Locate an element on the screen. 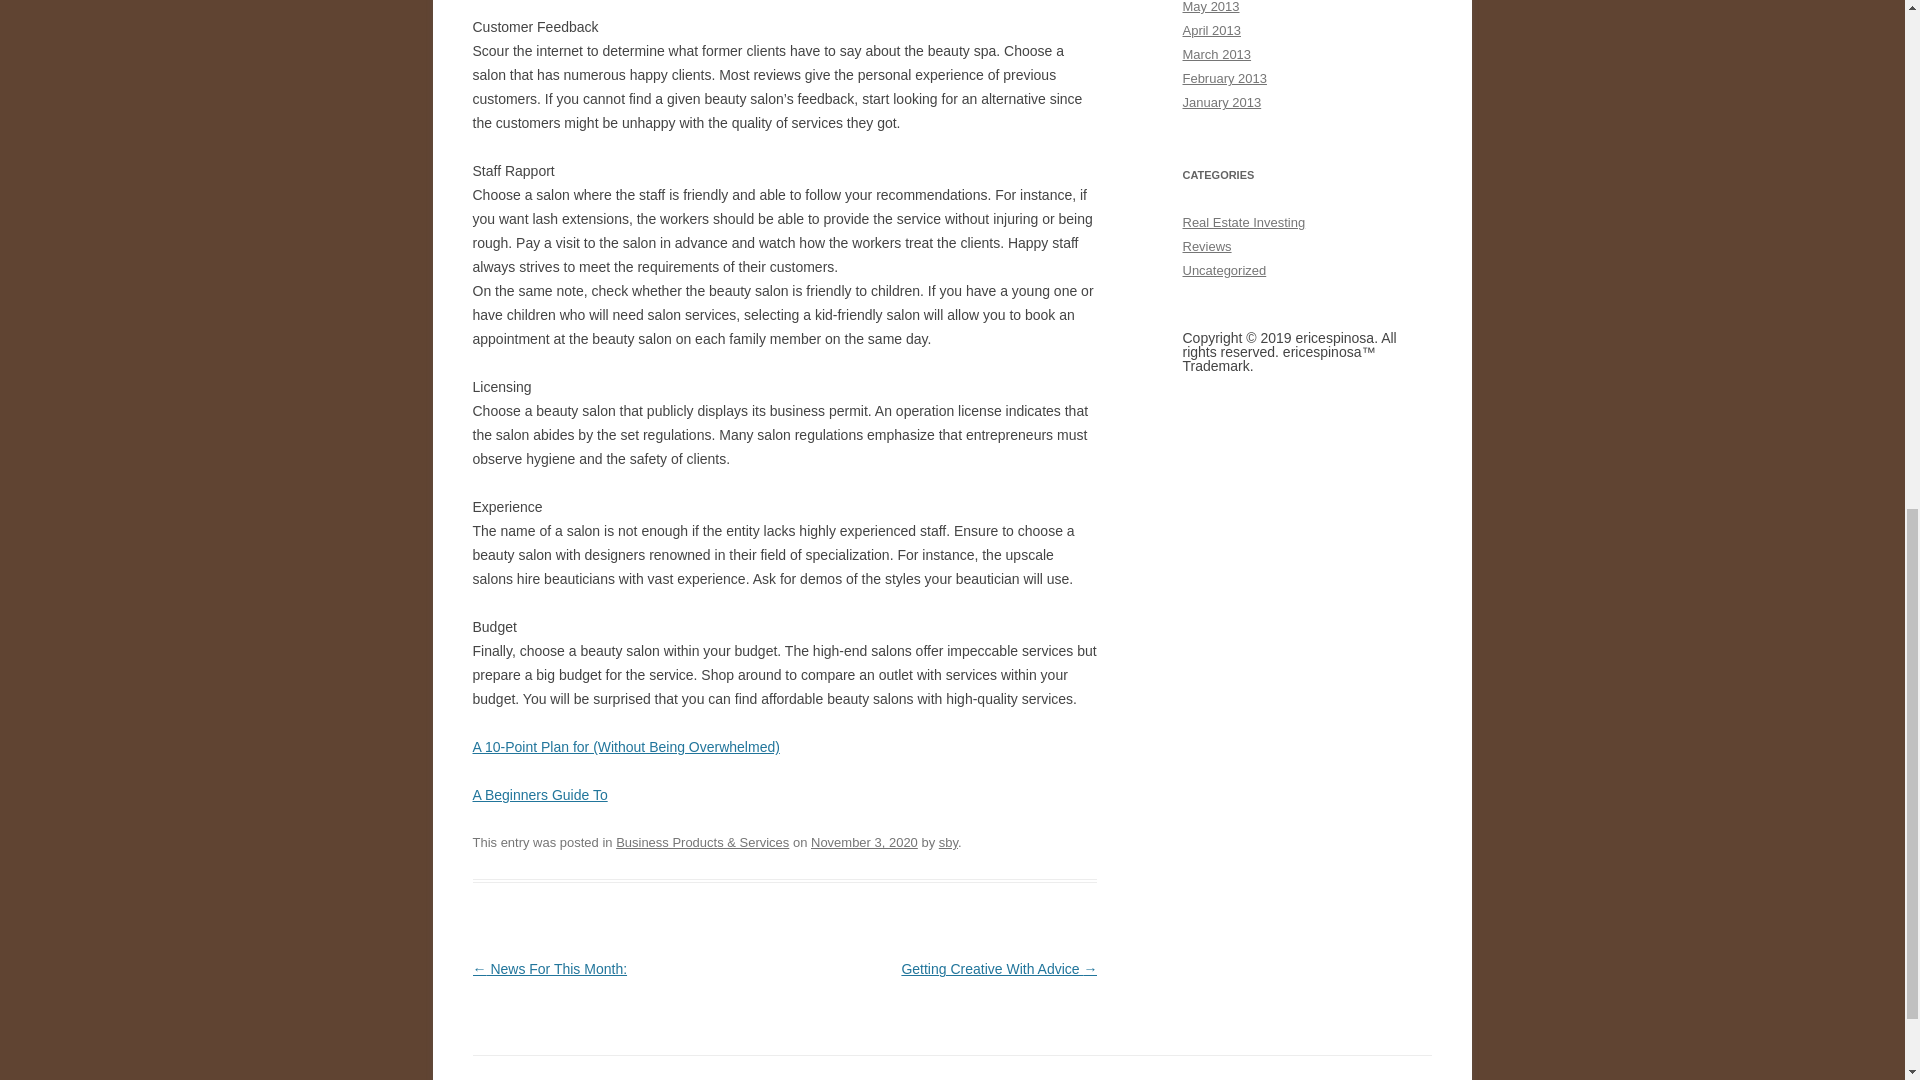 The width and height of the screenshot is (1920, 1080). View all posts by sby is located at coordinates (948, 842).